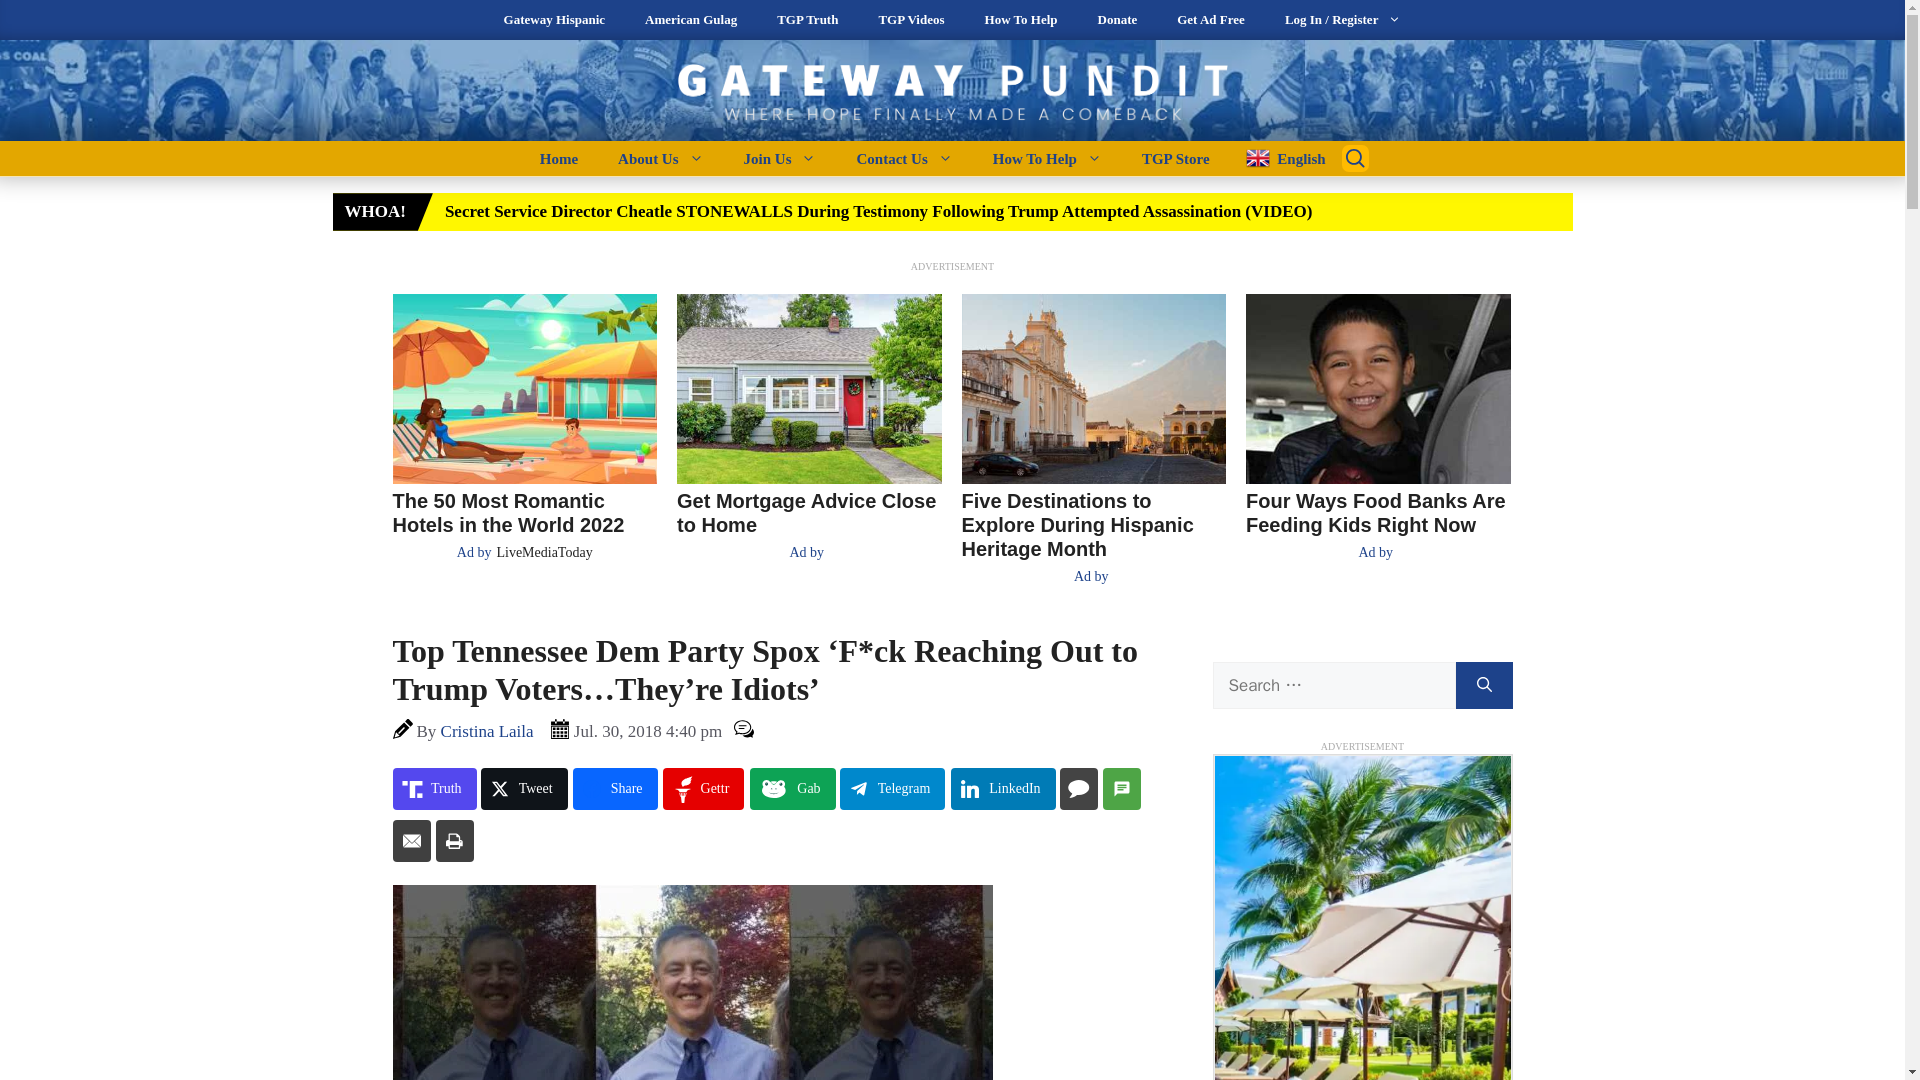  Describe the element at coordinates (1176, 158) in the screenshot. I see `TGP Store` at that location.